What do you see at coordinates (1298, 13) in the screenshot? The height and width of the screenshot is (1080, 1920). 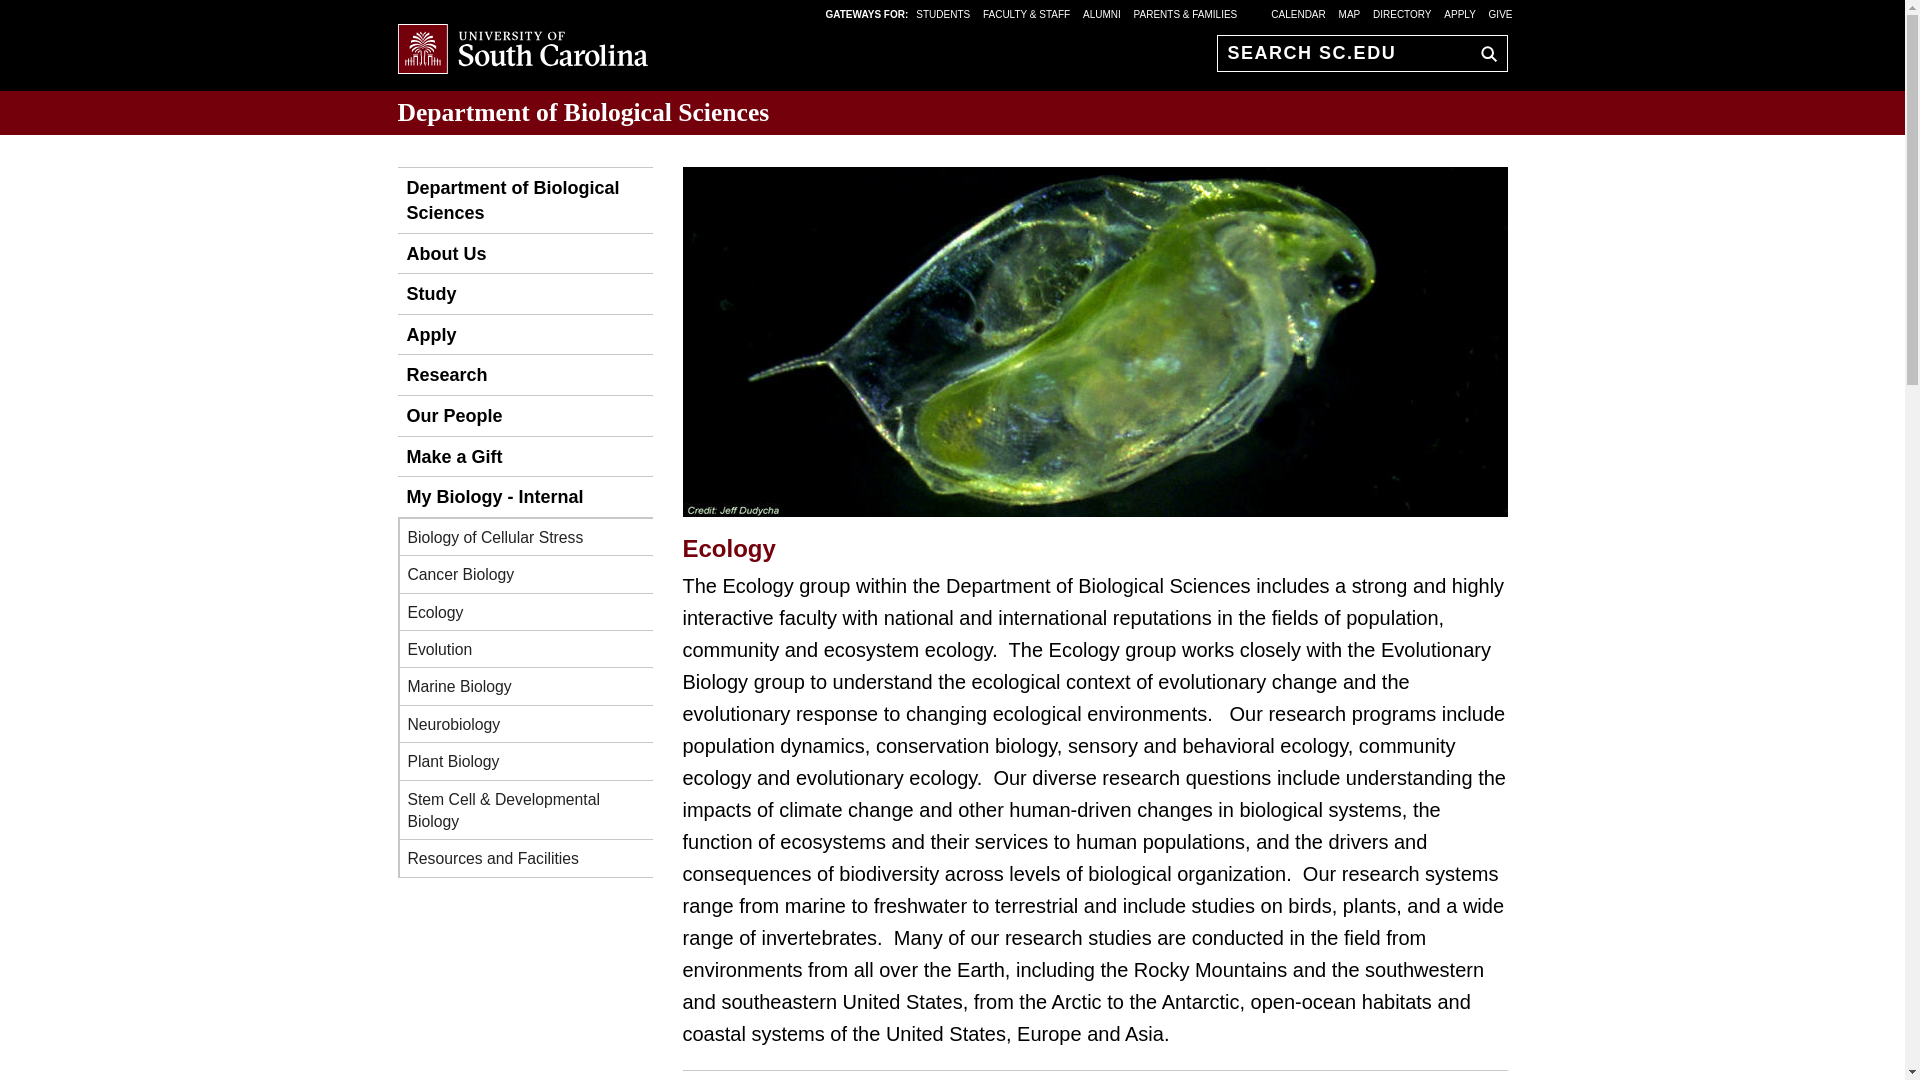 I see `CALENDAR` at bounding box center [1298, 13].